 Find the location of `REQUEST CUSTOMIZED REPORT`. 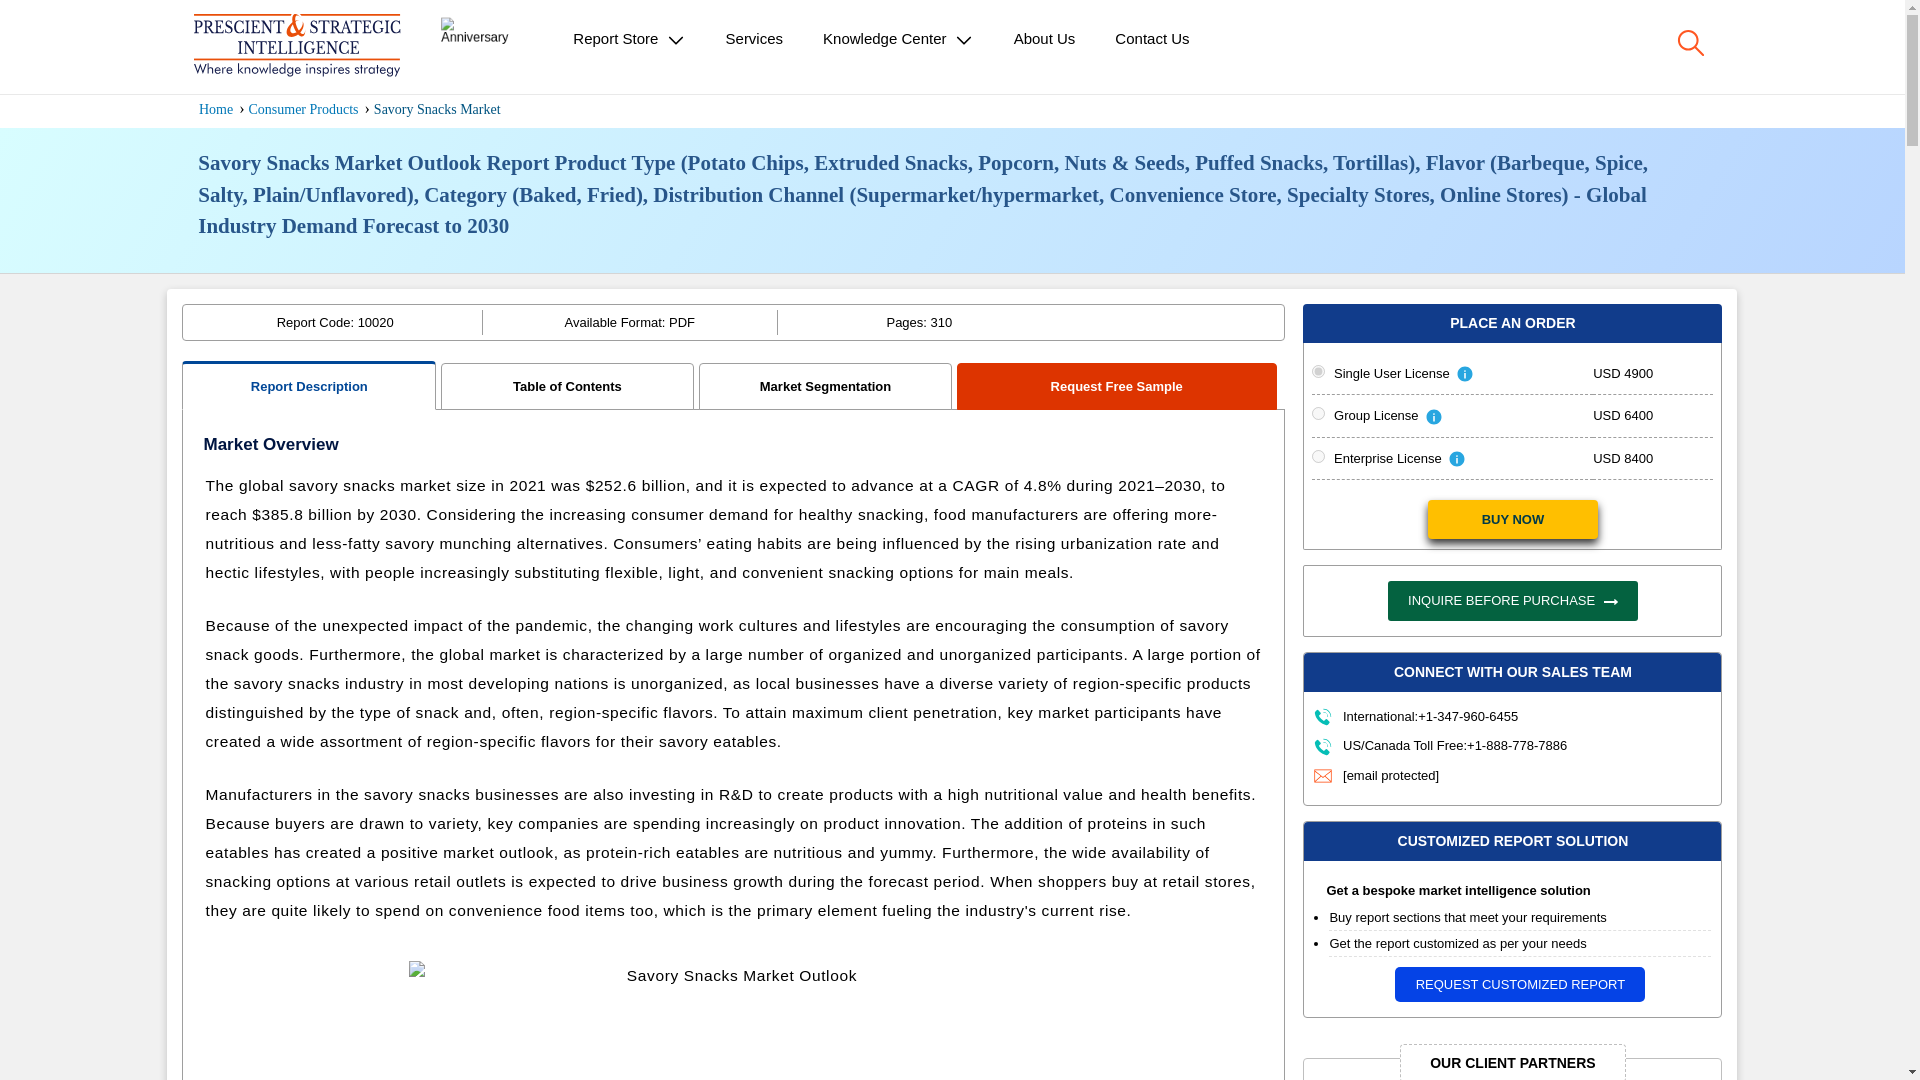

REQUEST CUSTOMIZED REPORT is located at coordinates (1520, 984).